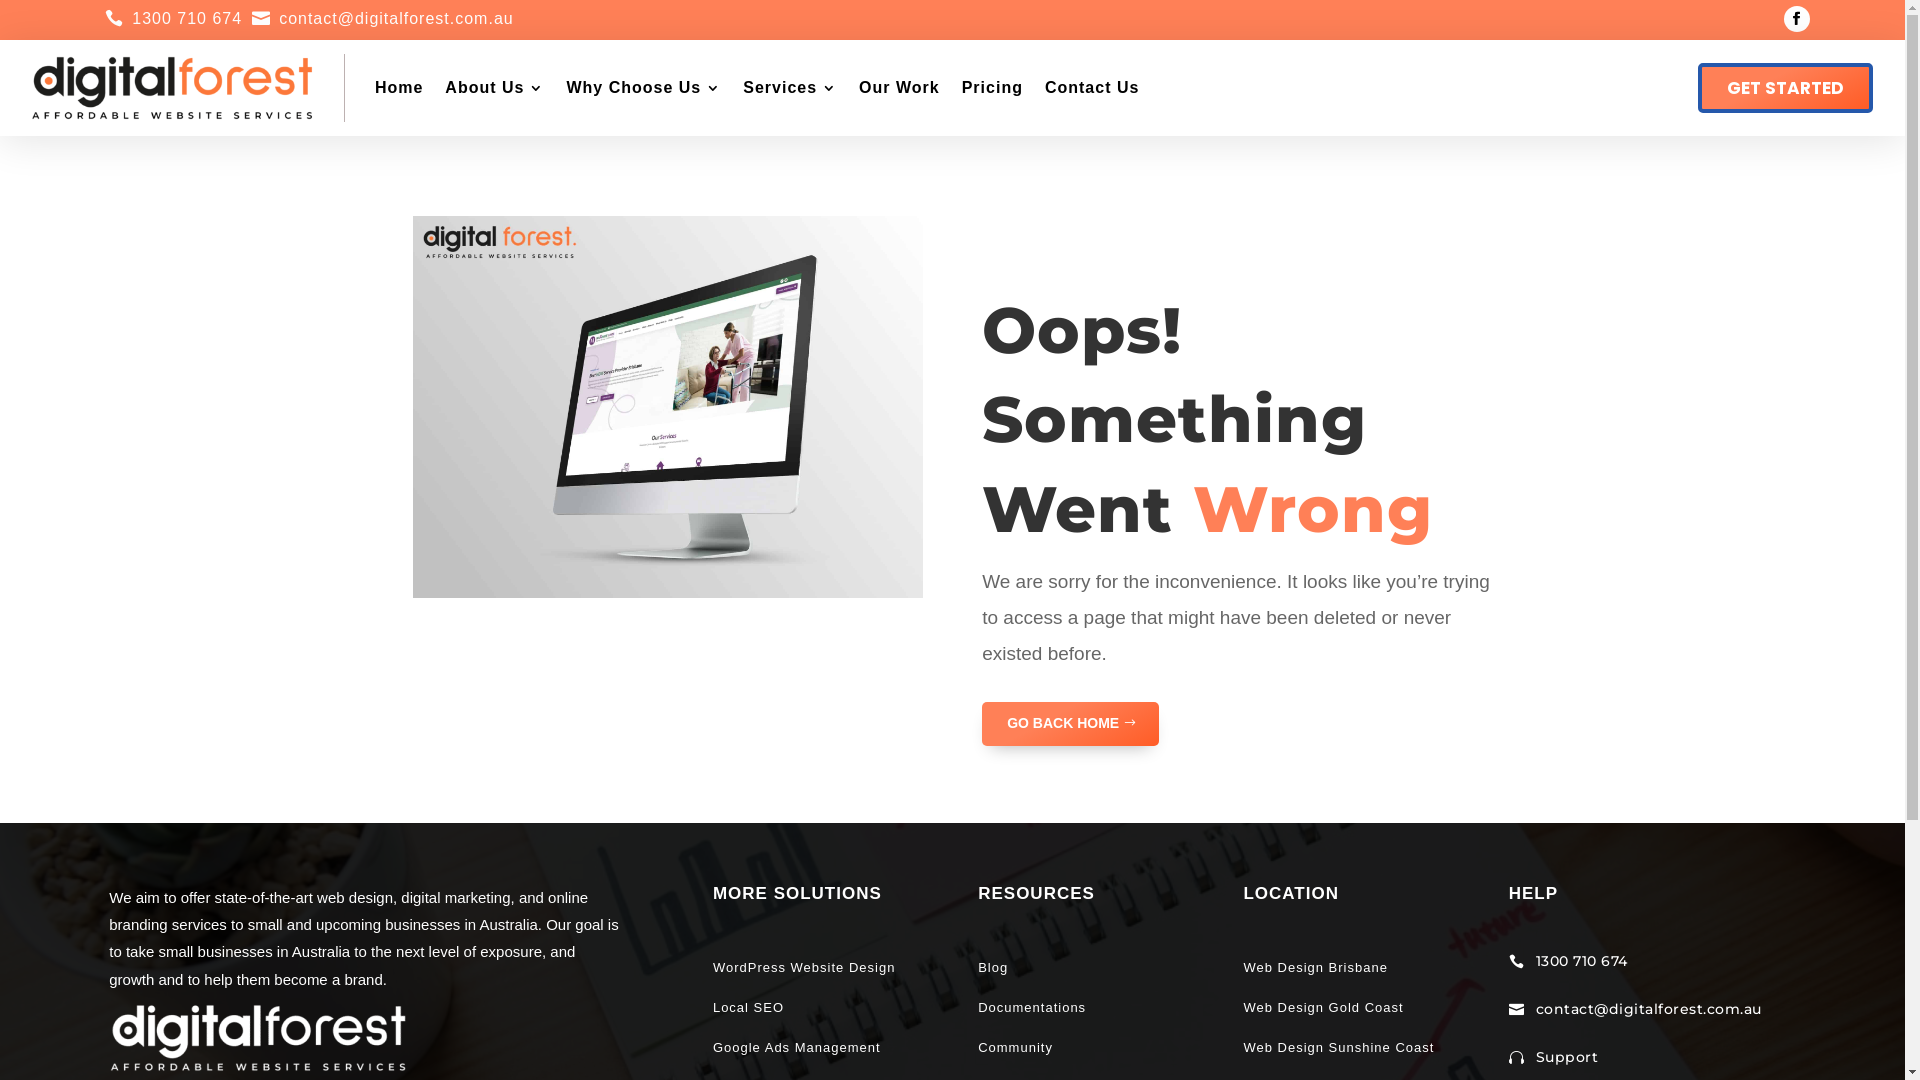  I want to click on Contact Us, so click(1092, 88).